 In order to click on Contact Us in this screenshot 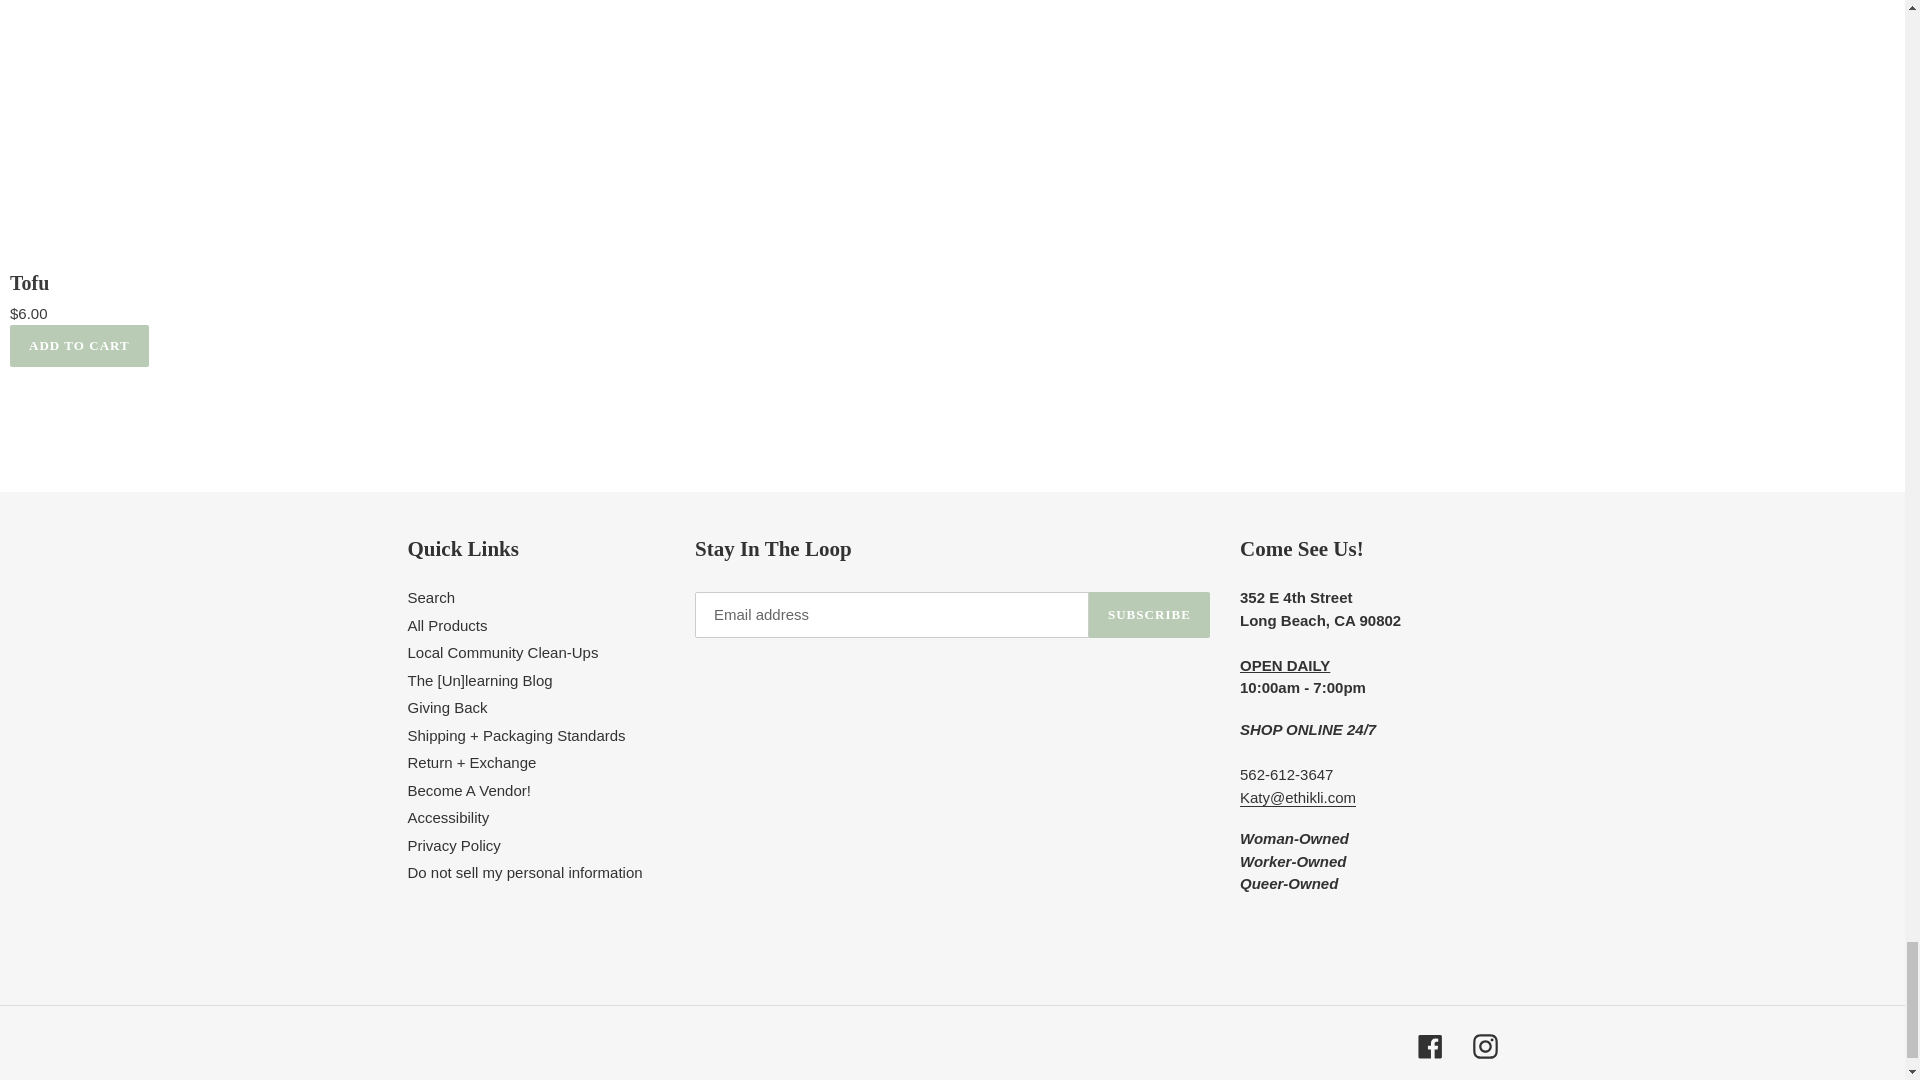, I will do `click(1298, 798)`.